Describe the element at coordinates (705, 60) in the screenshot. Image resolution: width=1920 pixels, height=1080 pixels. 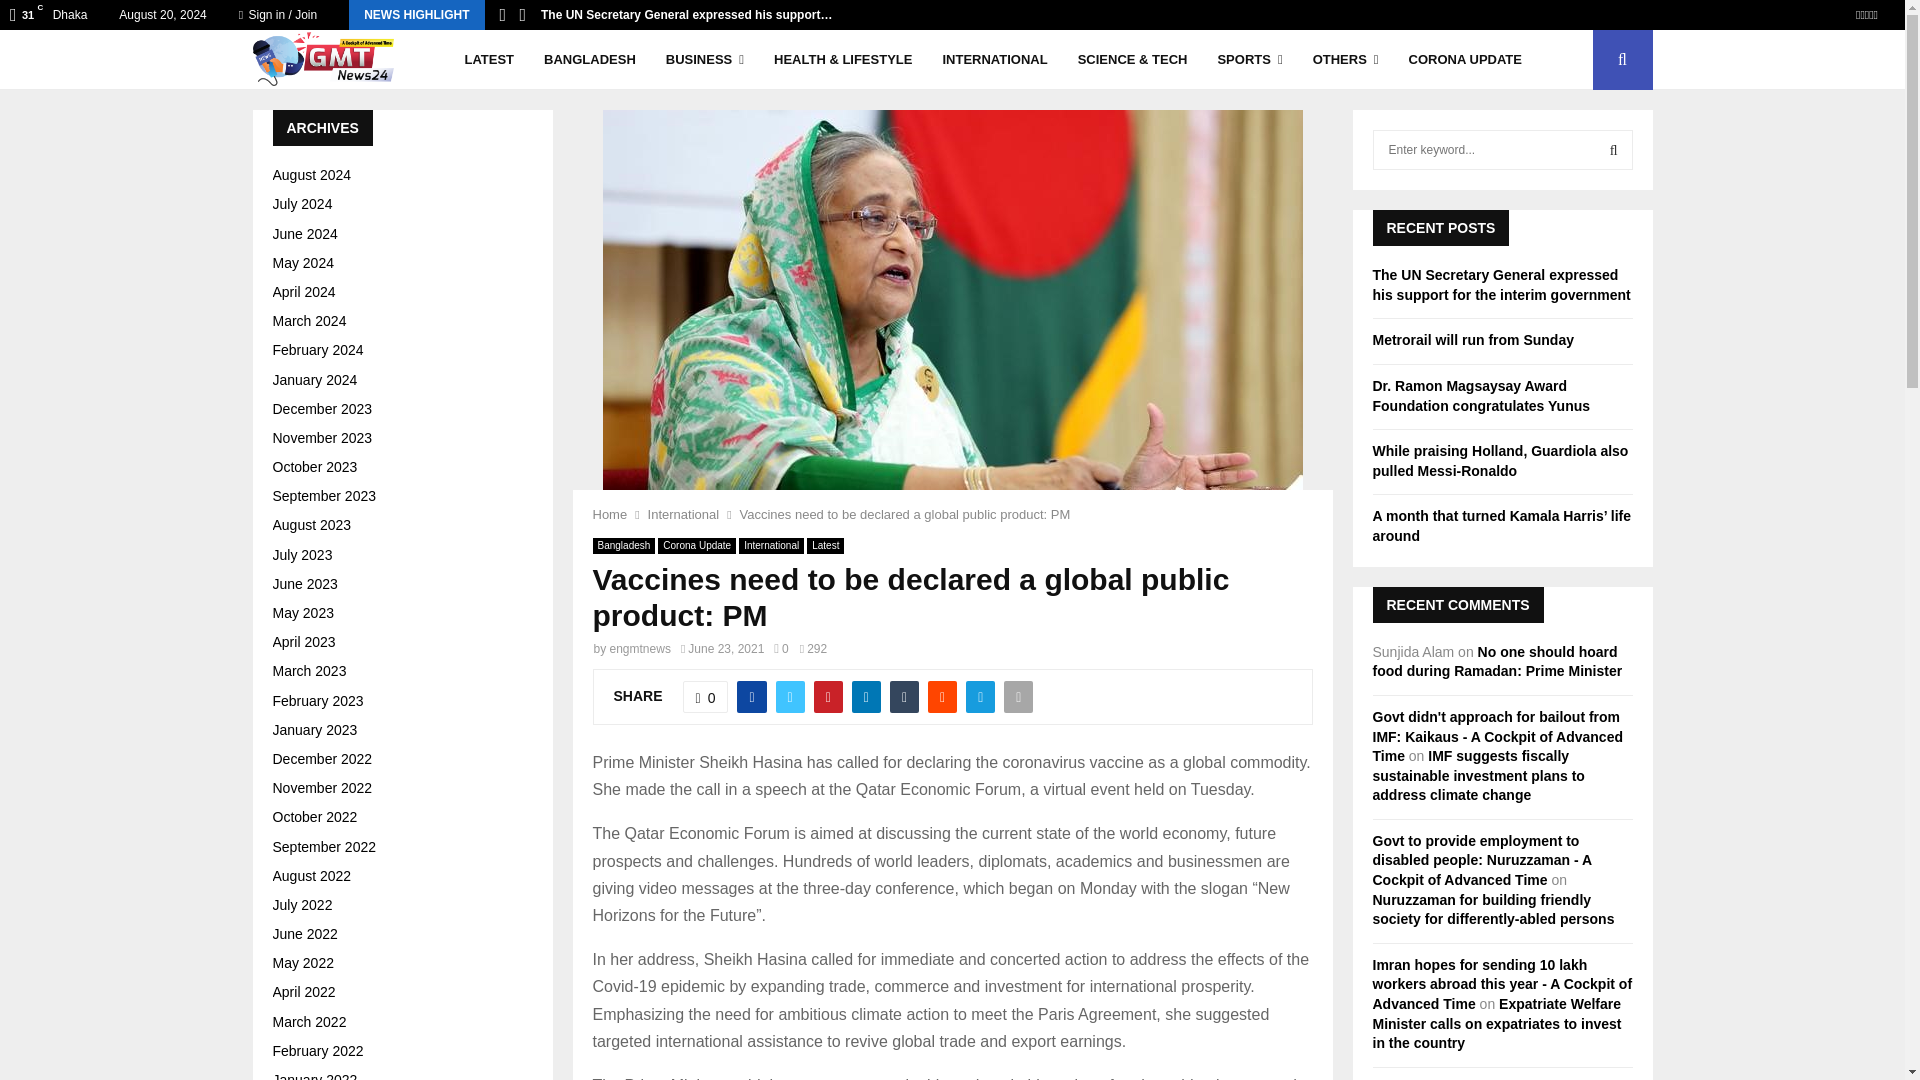
I see `BUSINESS` at that location.